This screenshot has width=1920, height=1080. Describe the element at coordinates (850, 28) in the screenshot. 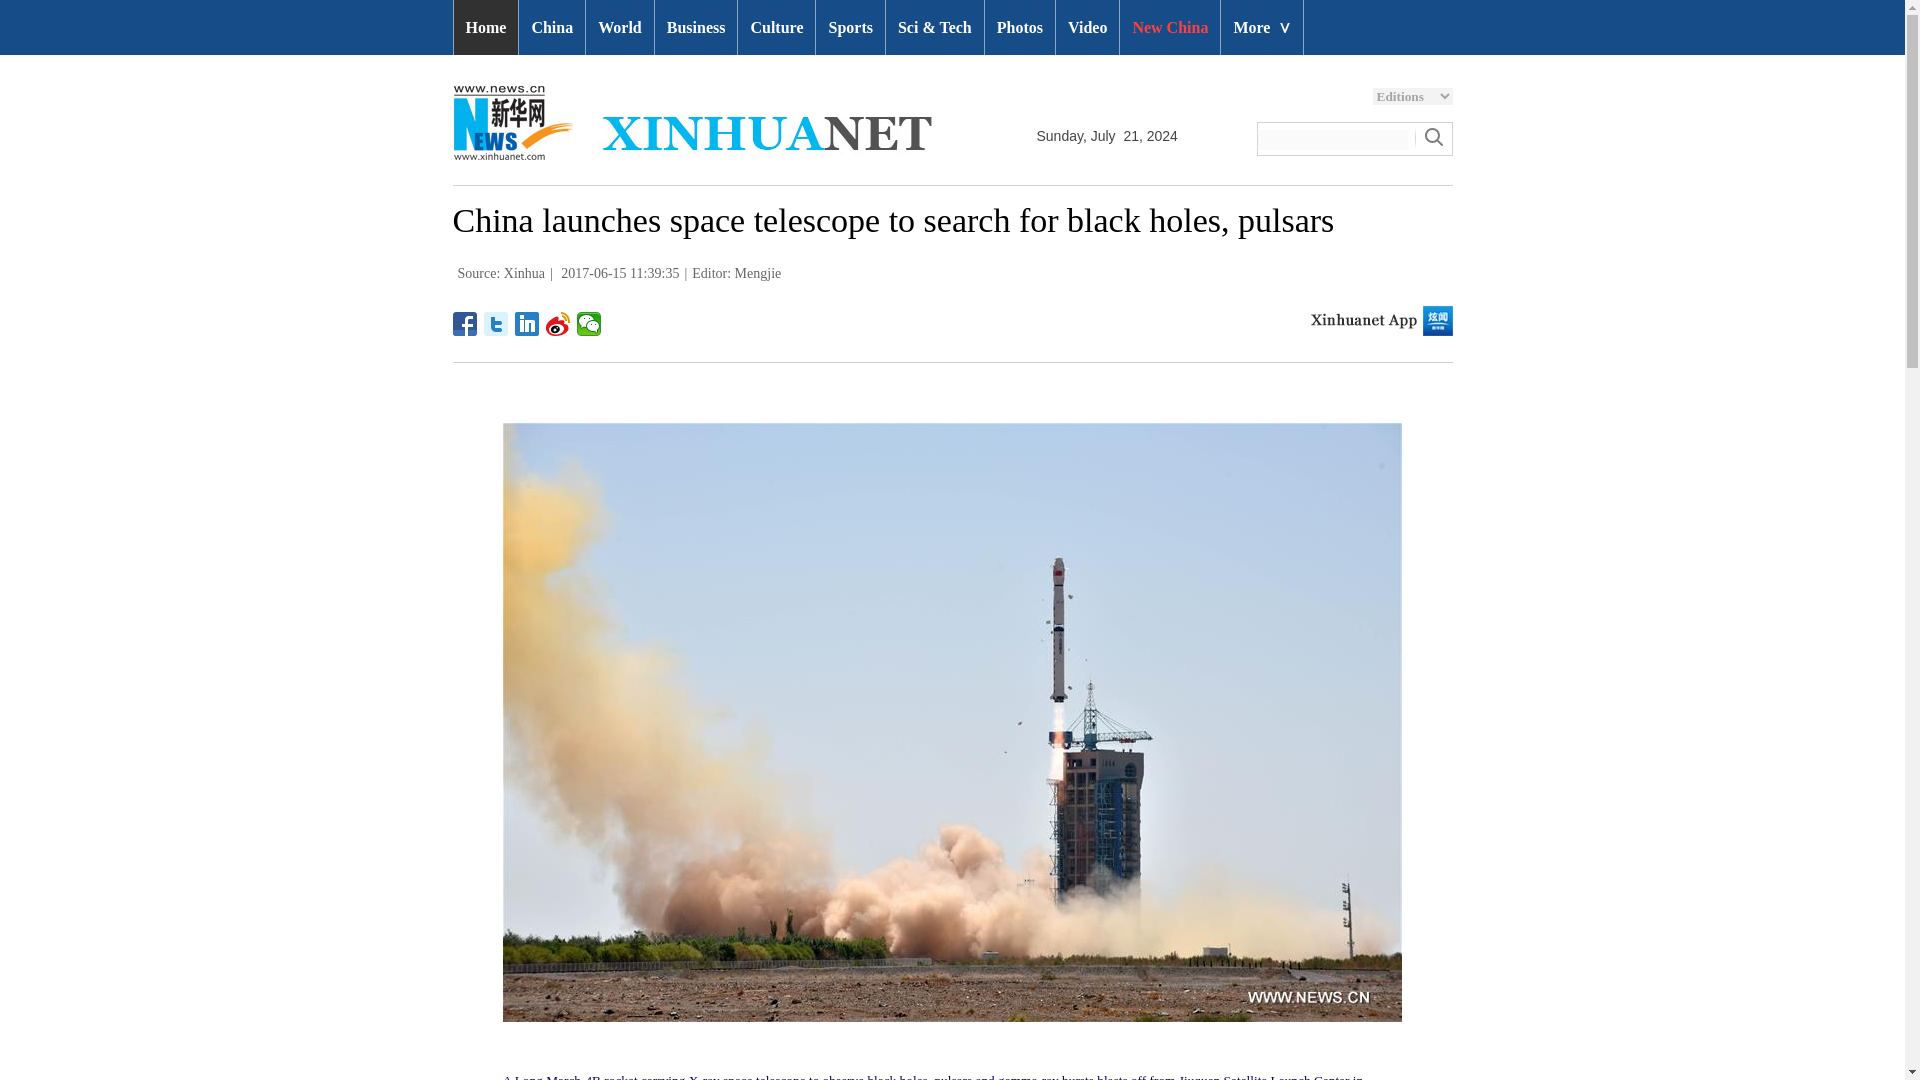

I see `Sports` at that location.